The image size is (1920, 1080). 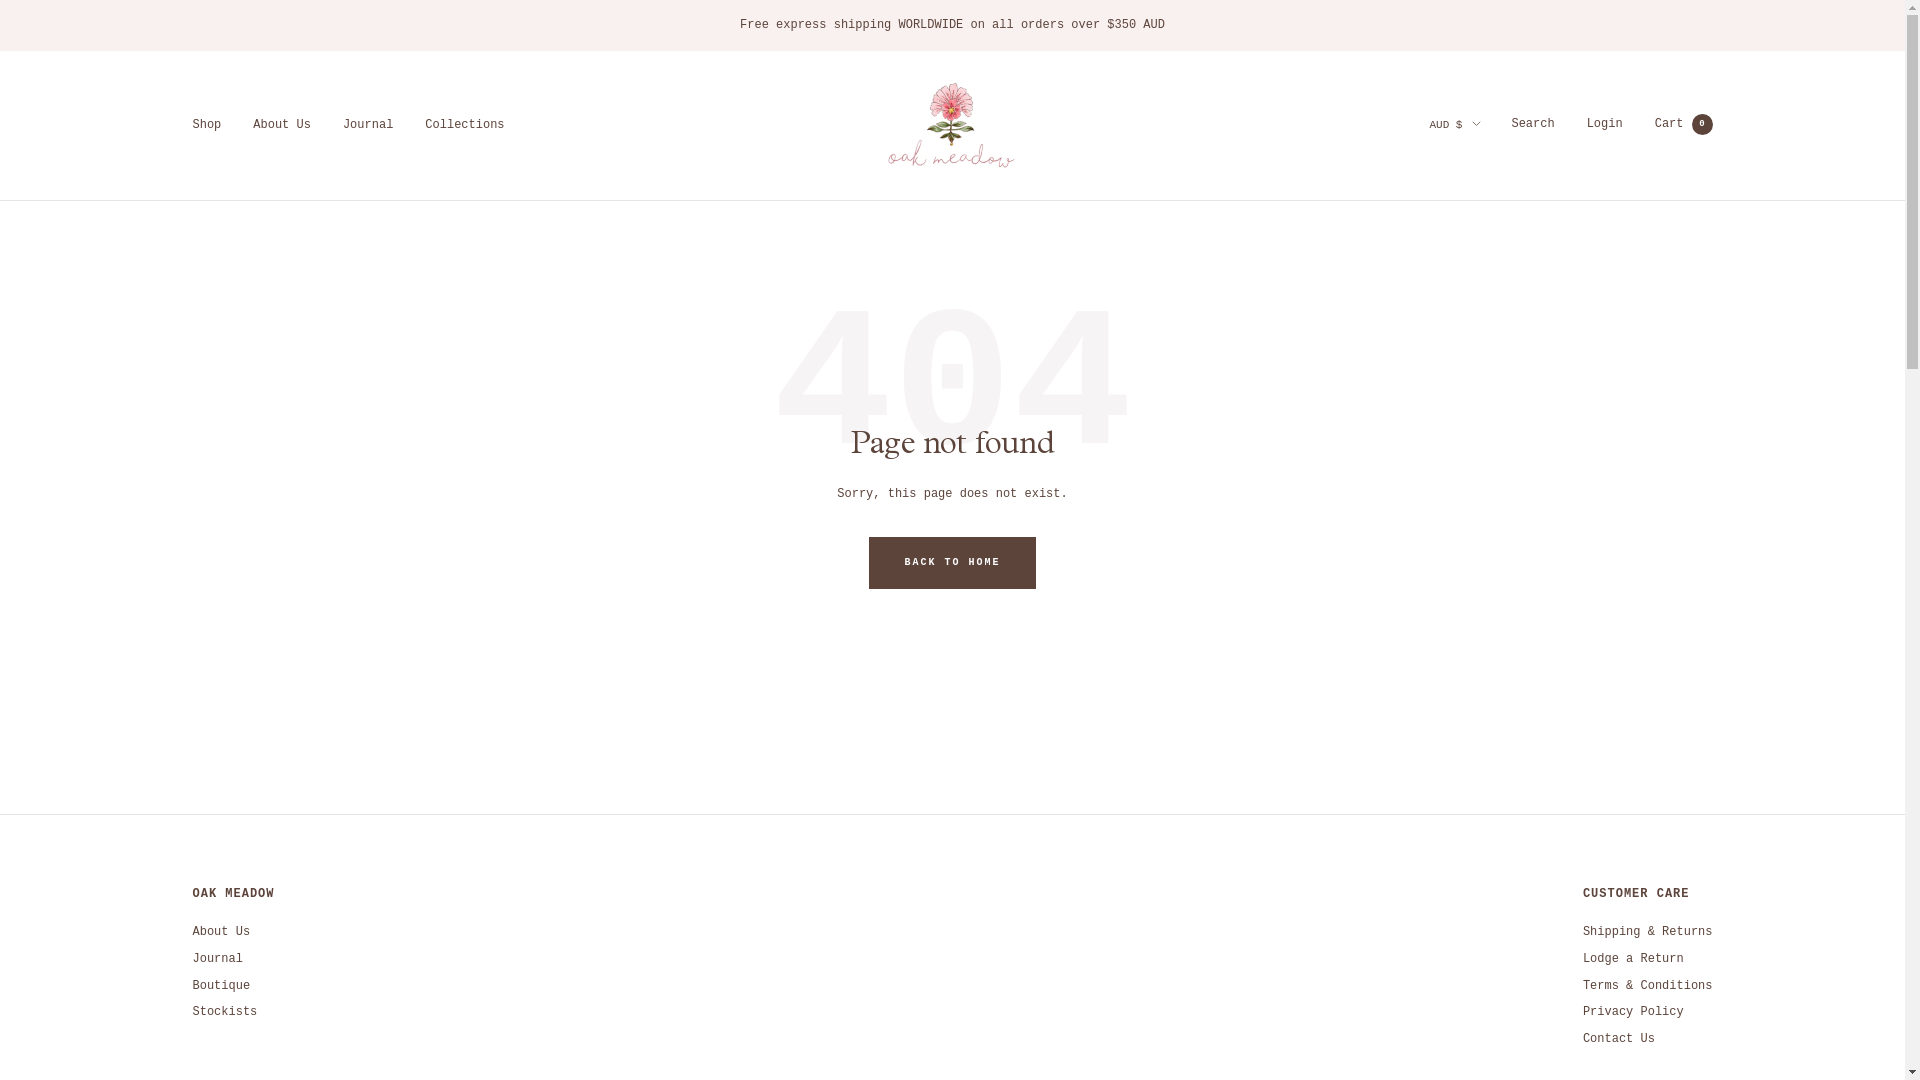 I want to click on CZK, so click(x=1437, y=856).